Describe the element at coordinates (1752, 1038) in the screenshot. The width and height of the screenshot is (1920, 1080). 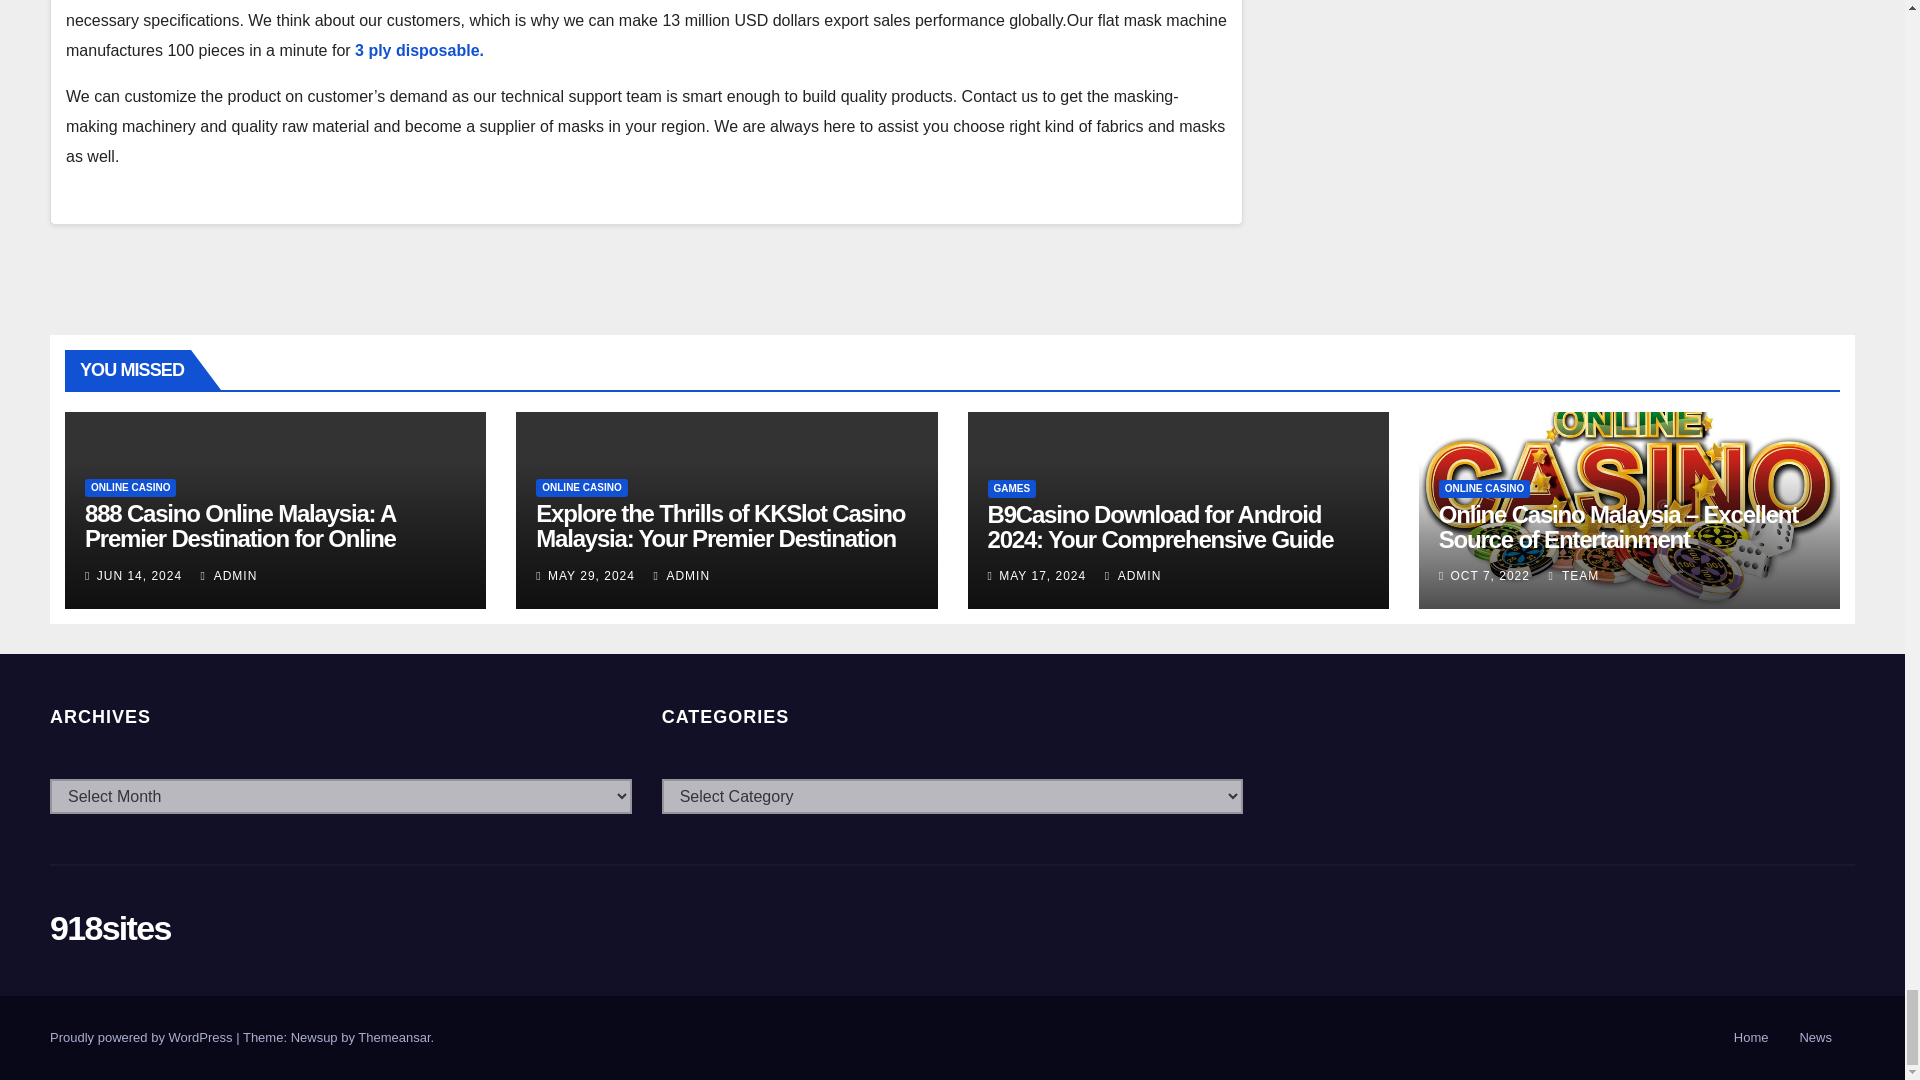
I see `Home` at that location.